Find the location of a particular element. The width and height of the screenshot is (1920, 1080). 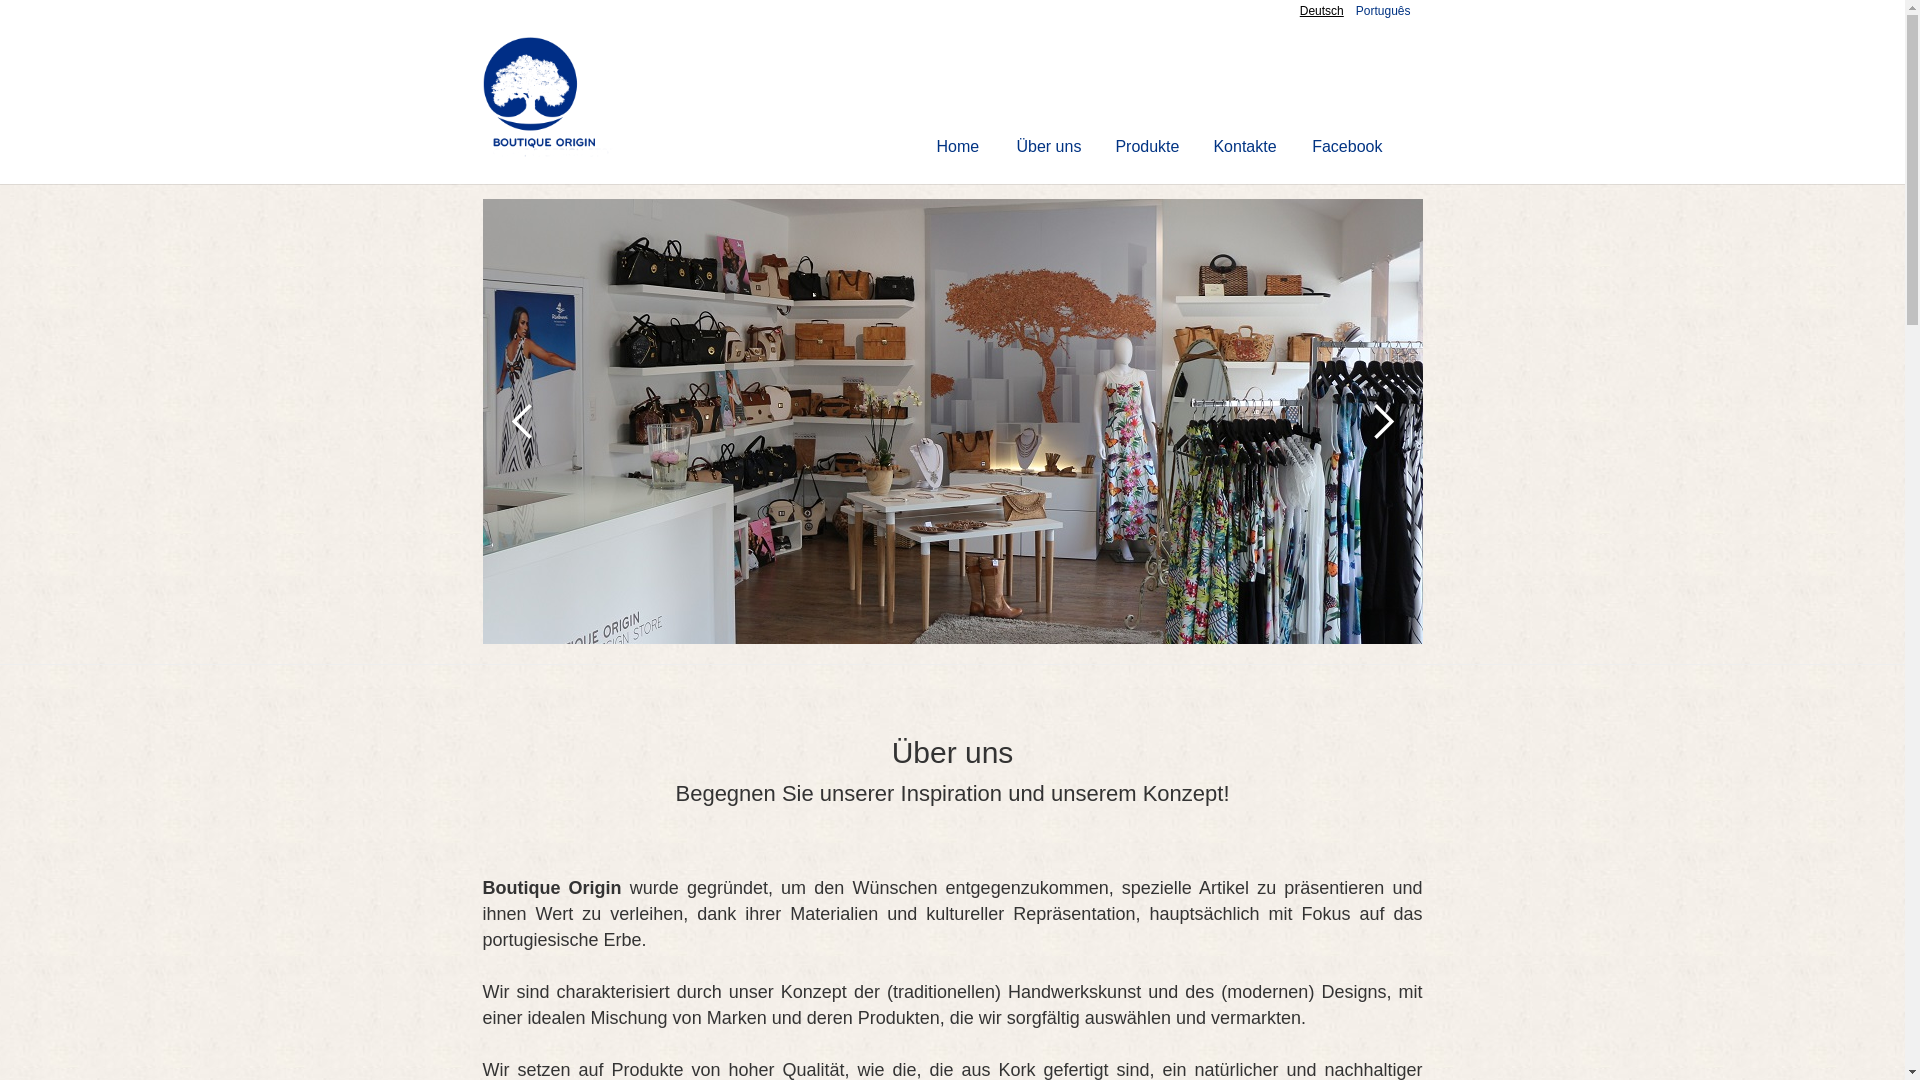

Produkte is located at coordinates (1147, 147).